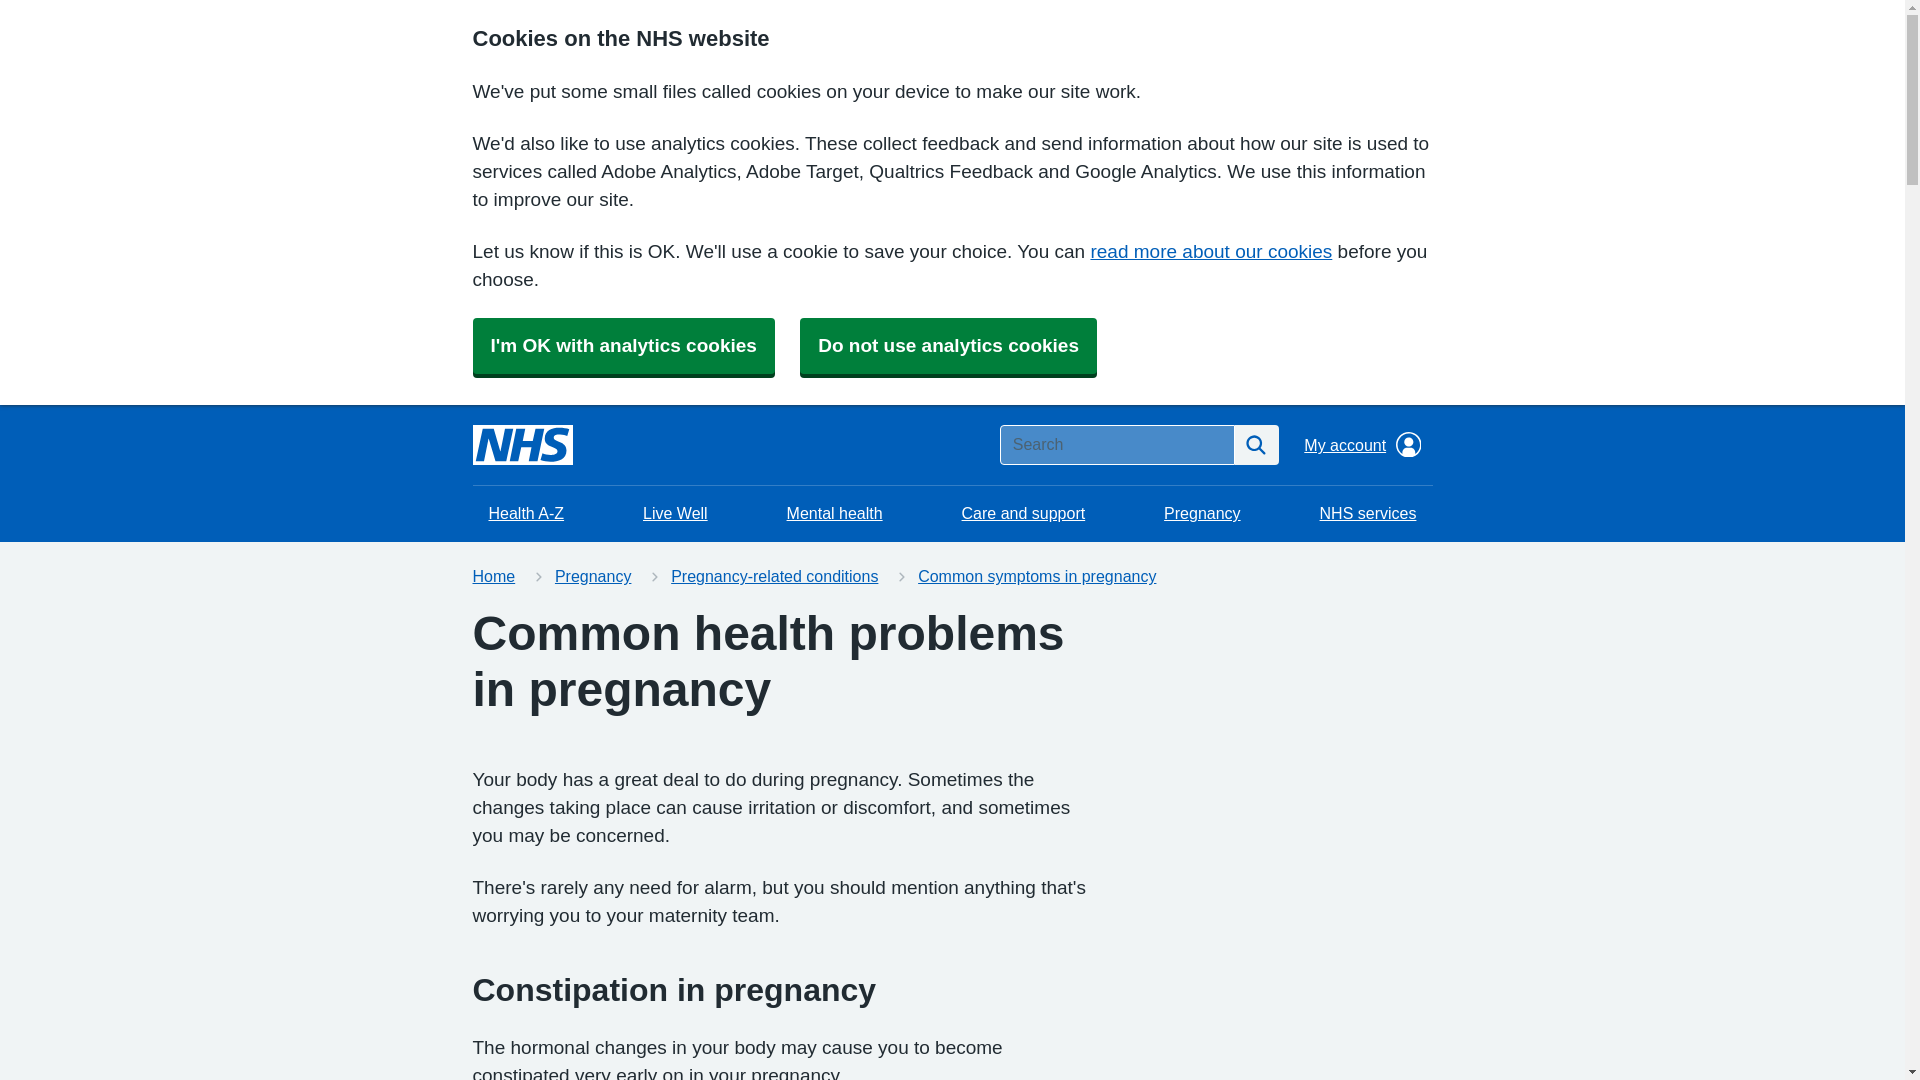 This screenshot has width=1920, height=1080. I want to click on NHS services, so click(1368, 514).